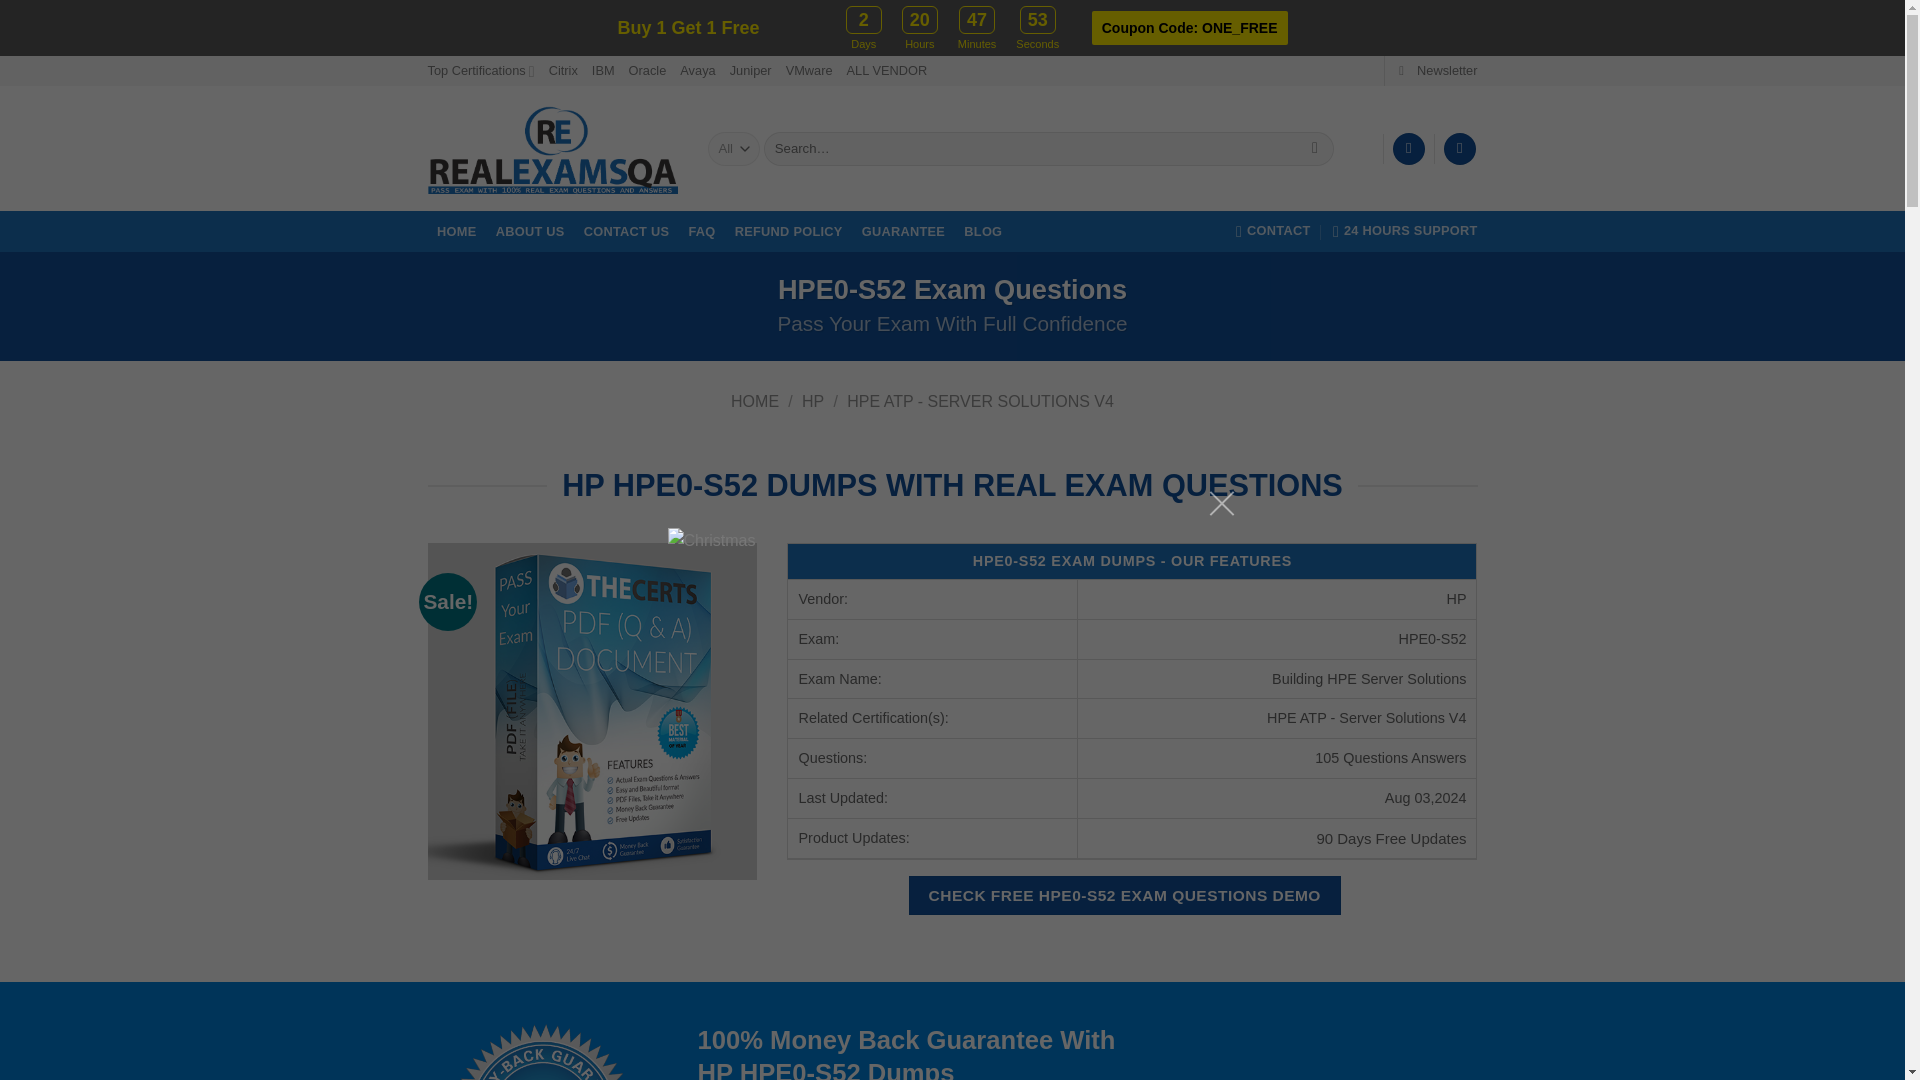  Describe the element at coordinates (648, 71) in the screenshot. I see `Oracle` at that location.